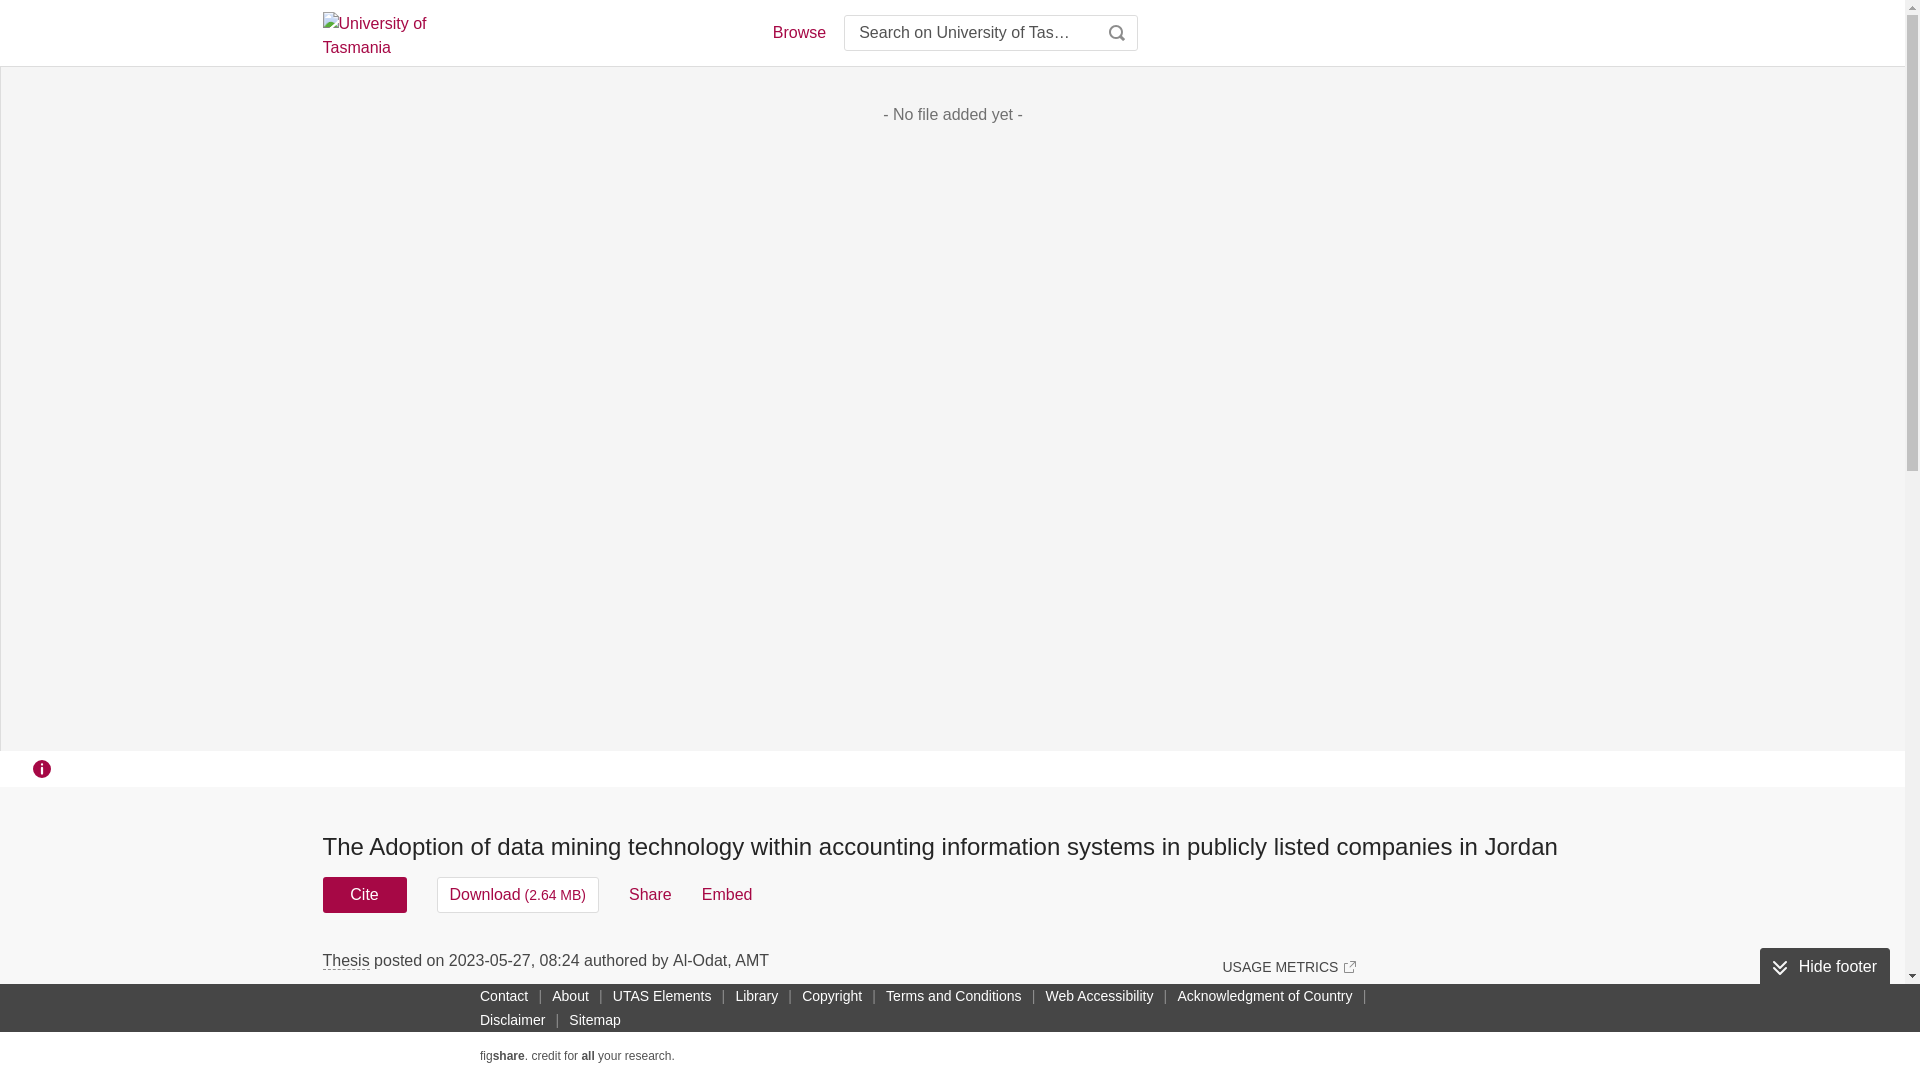  Describe the element at coordinates (512, 1020) in the screenshot. I see `Disclaimer` at that location.